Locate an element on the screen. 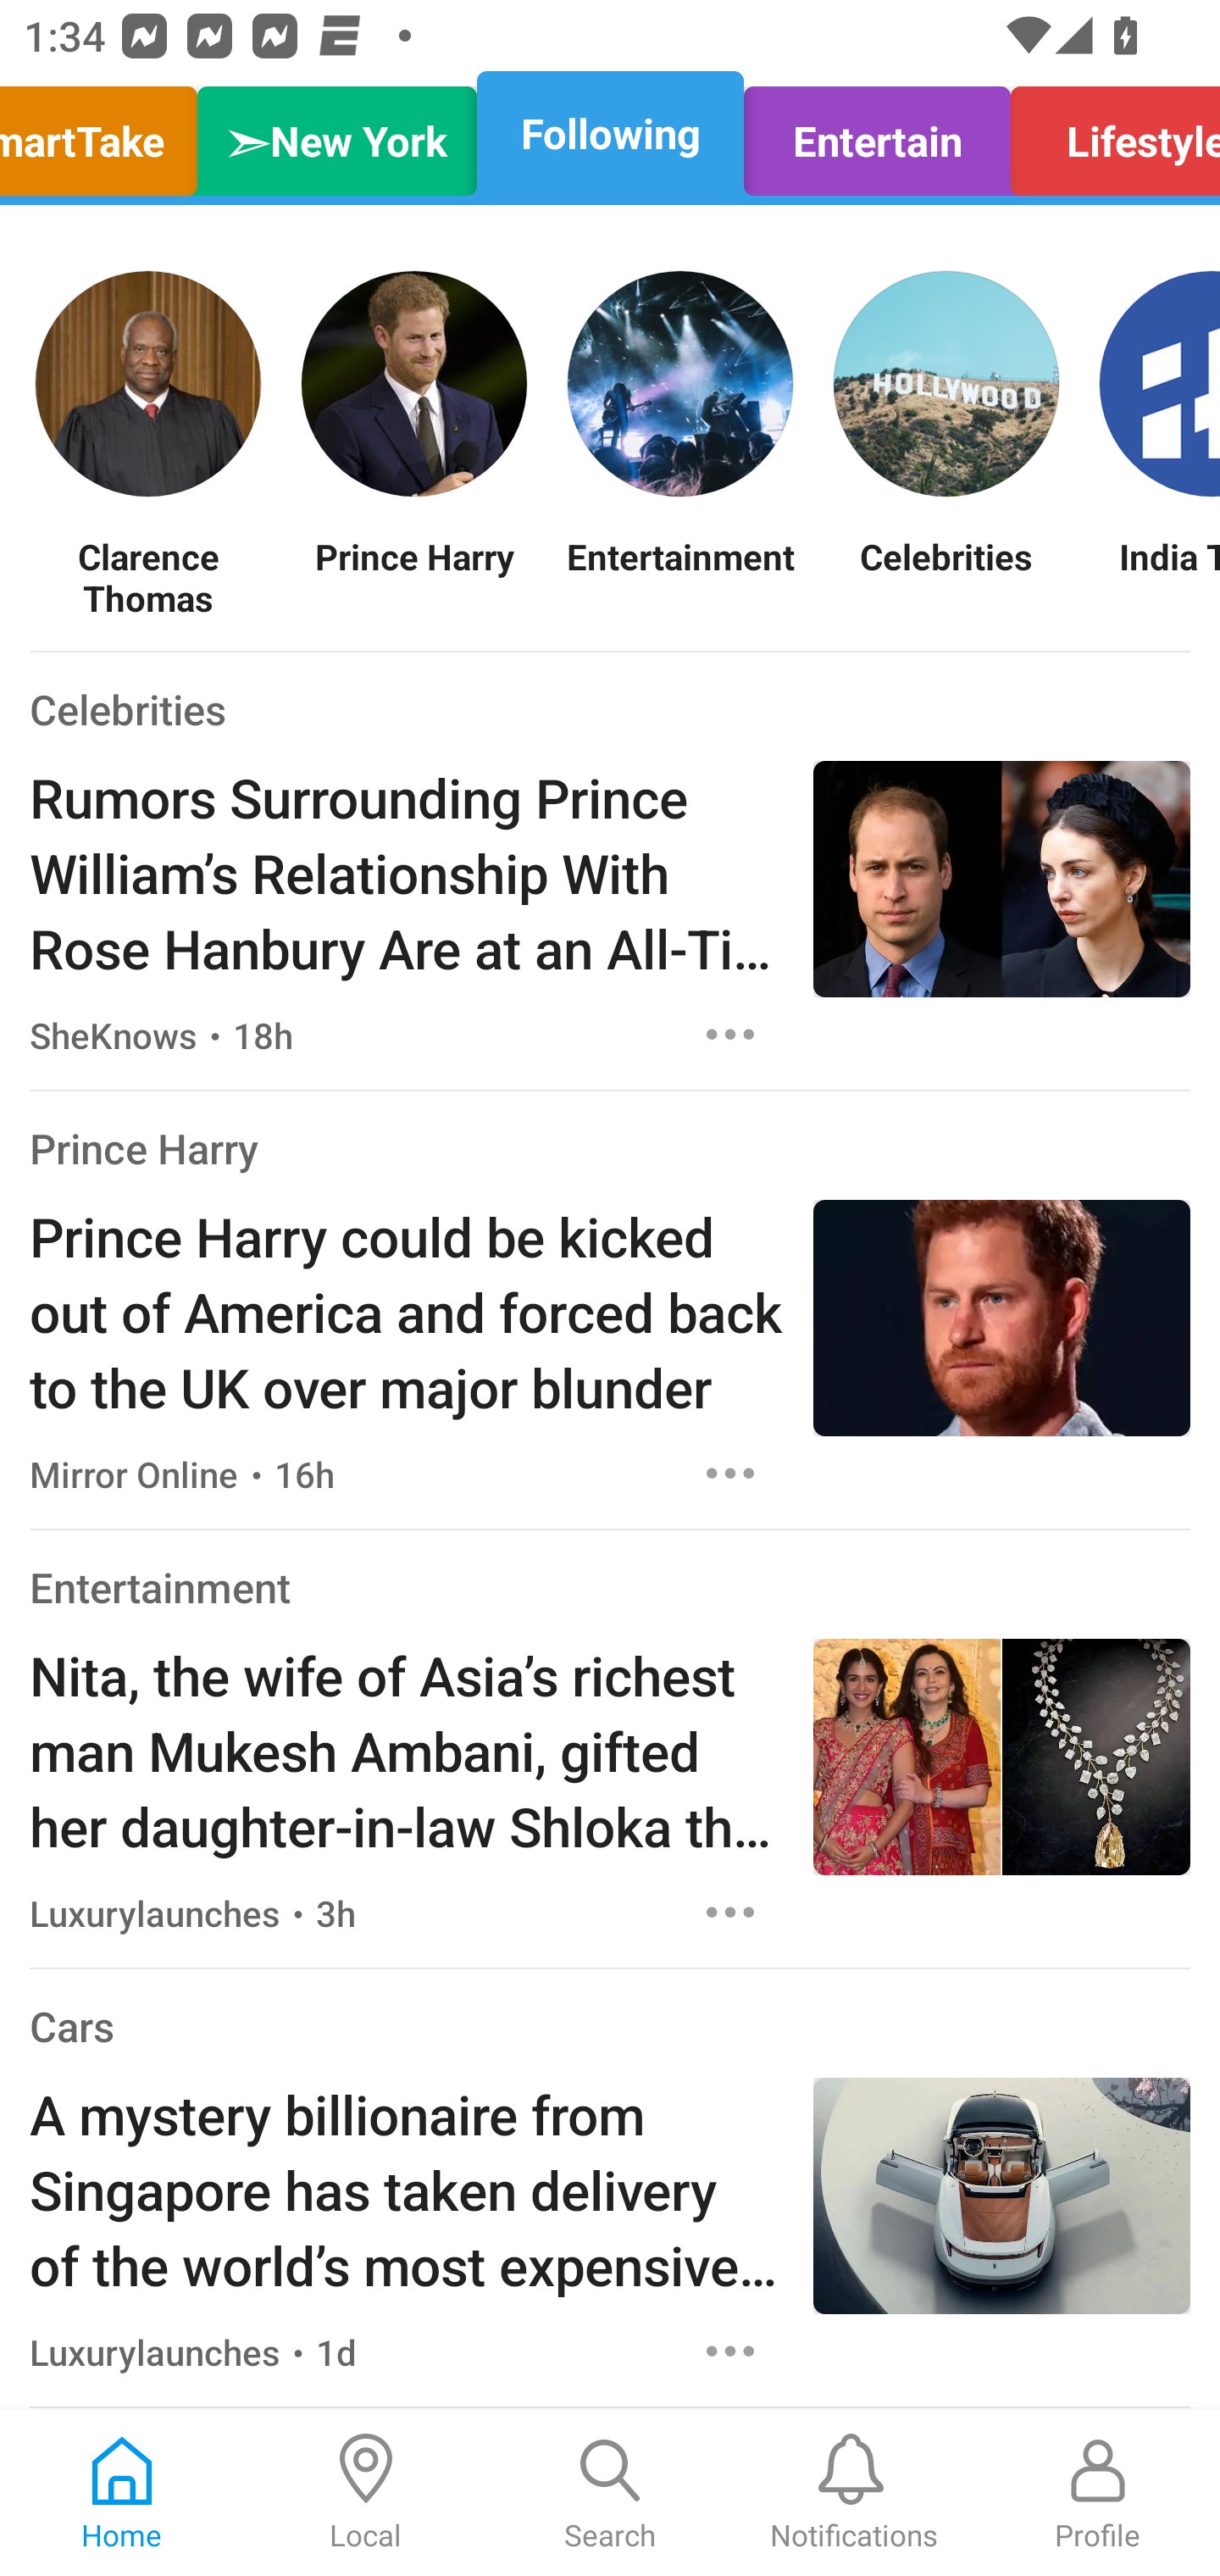 The image size is (1220, 2576). Following is located at coordinates (610, 134).